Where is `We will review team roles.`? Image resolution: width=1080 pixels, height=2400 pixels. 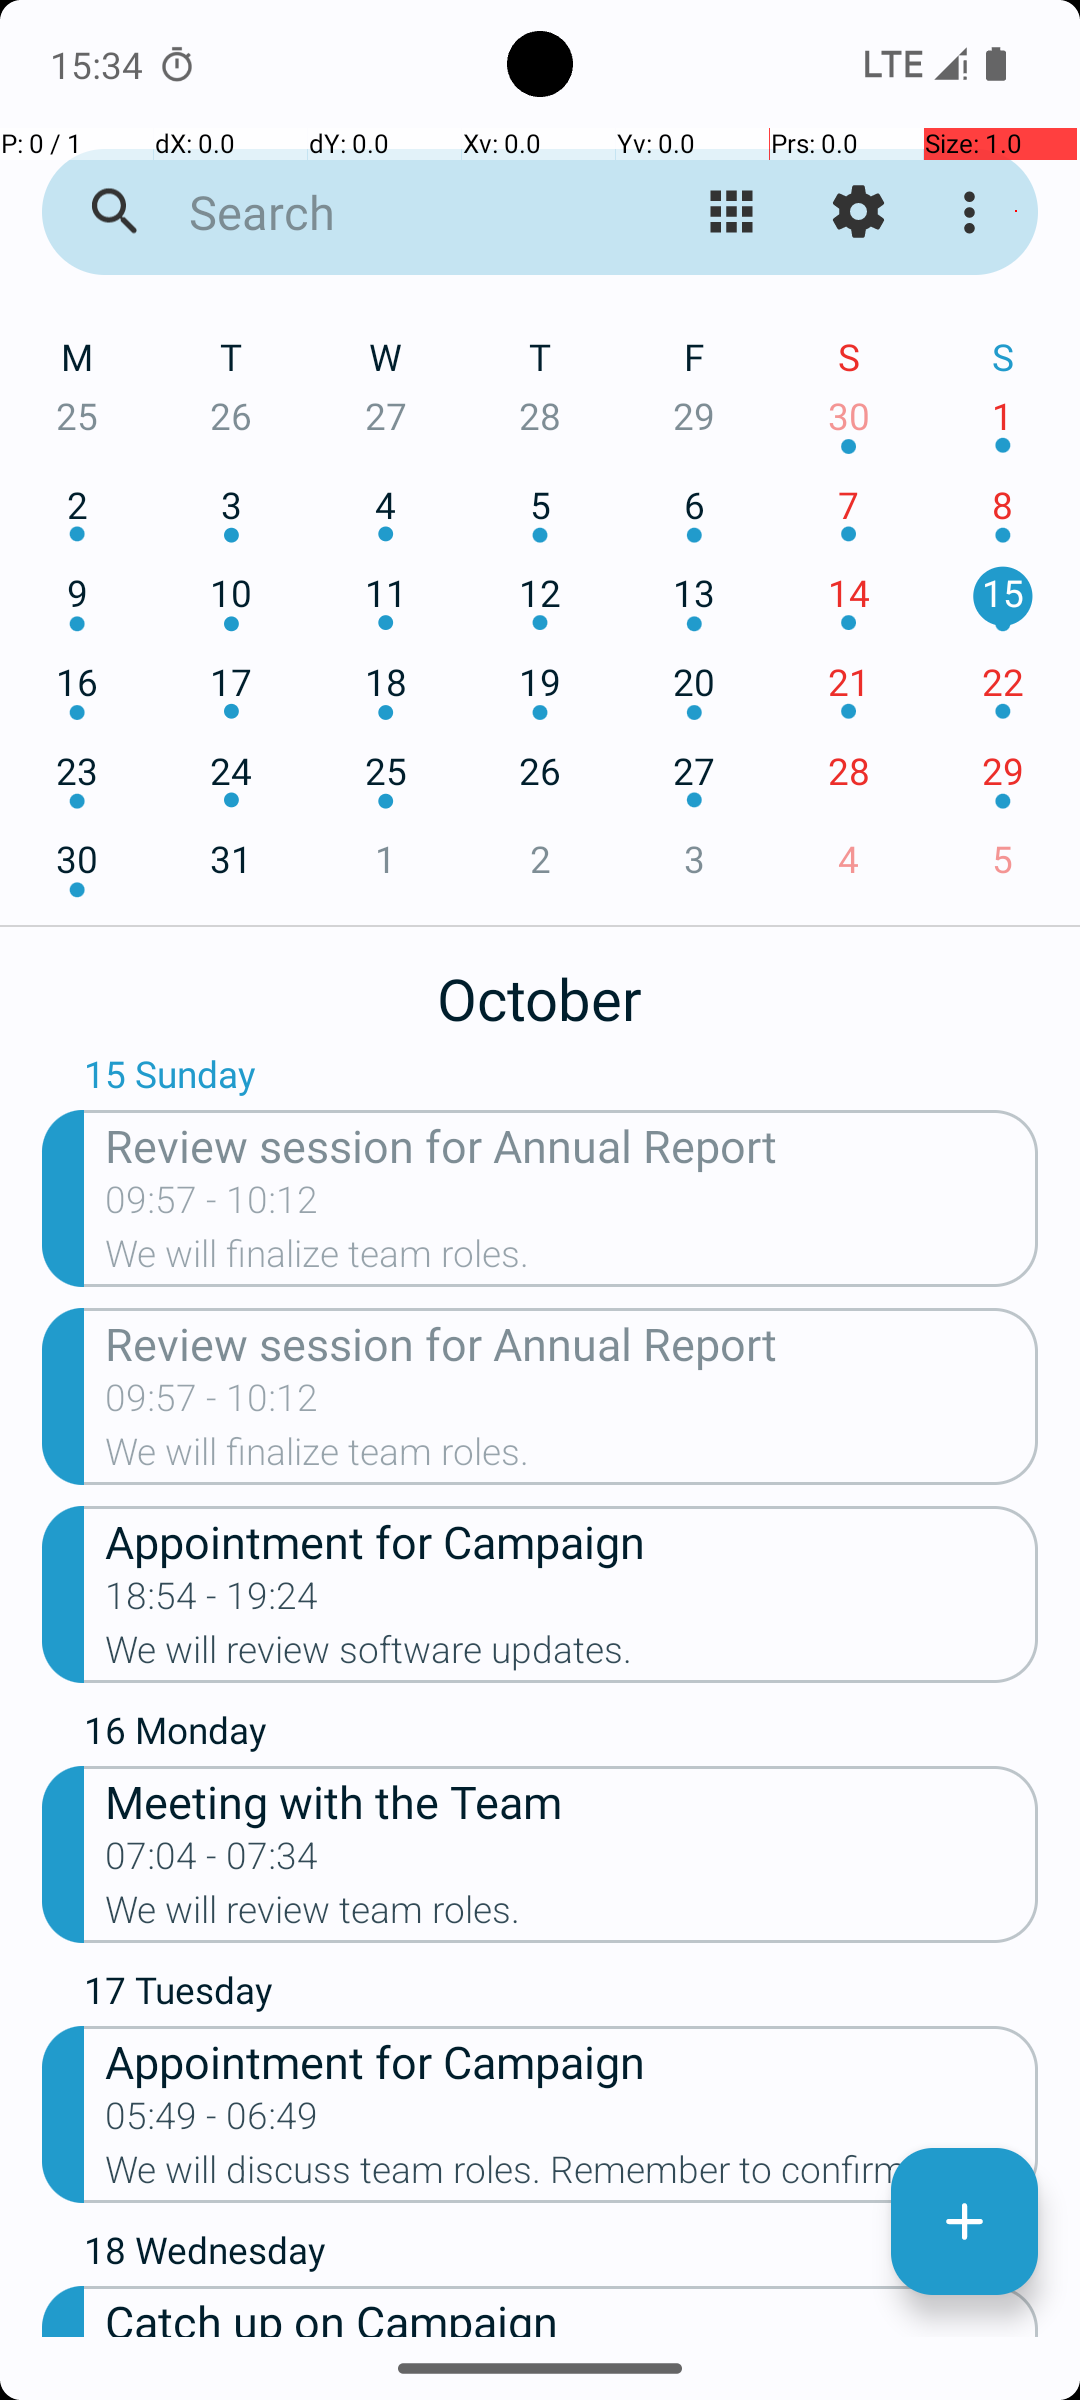
We will review team roles. is located at coordinates (572, 1916).